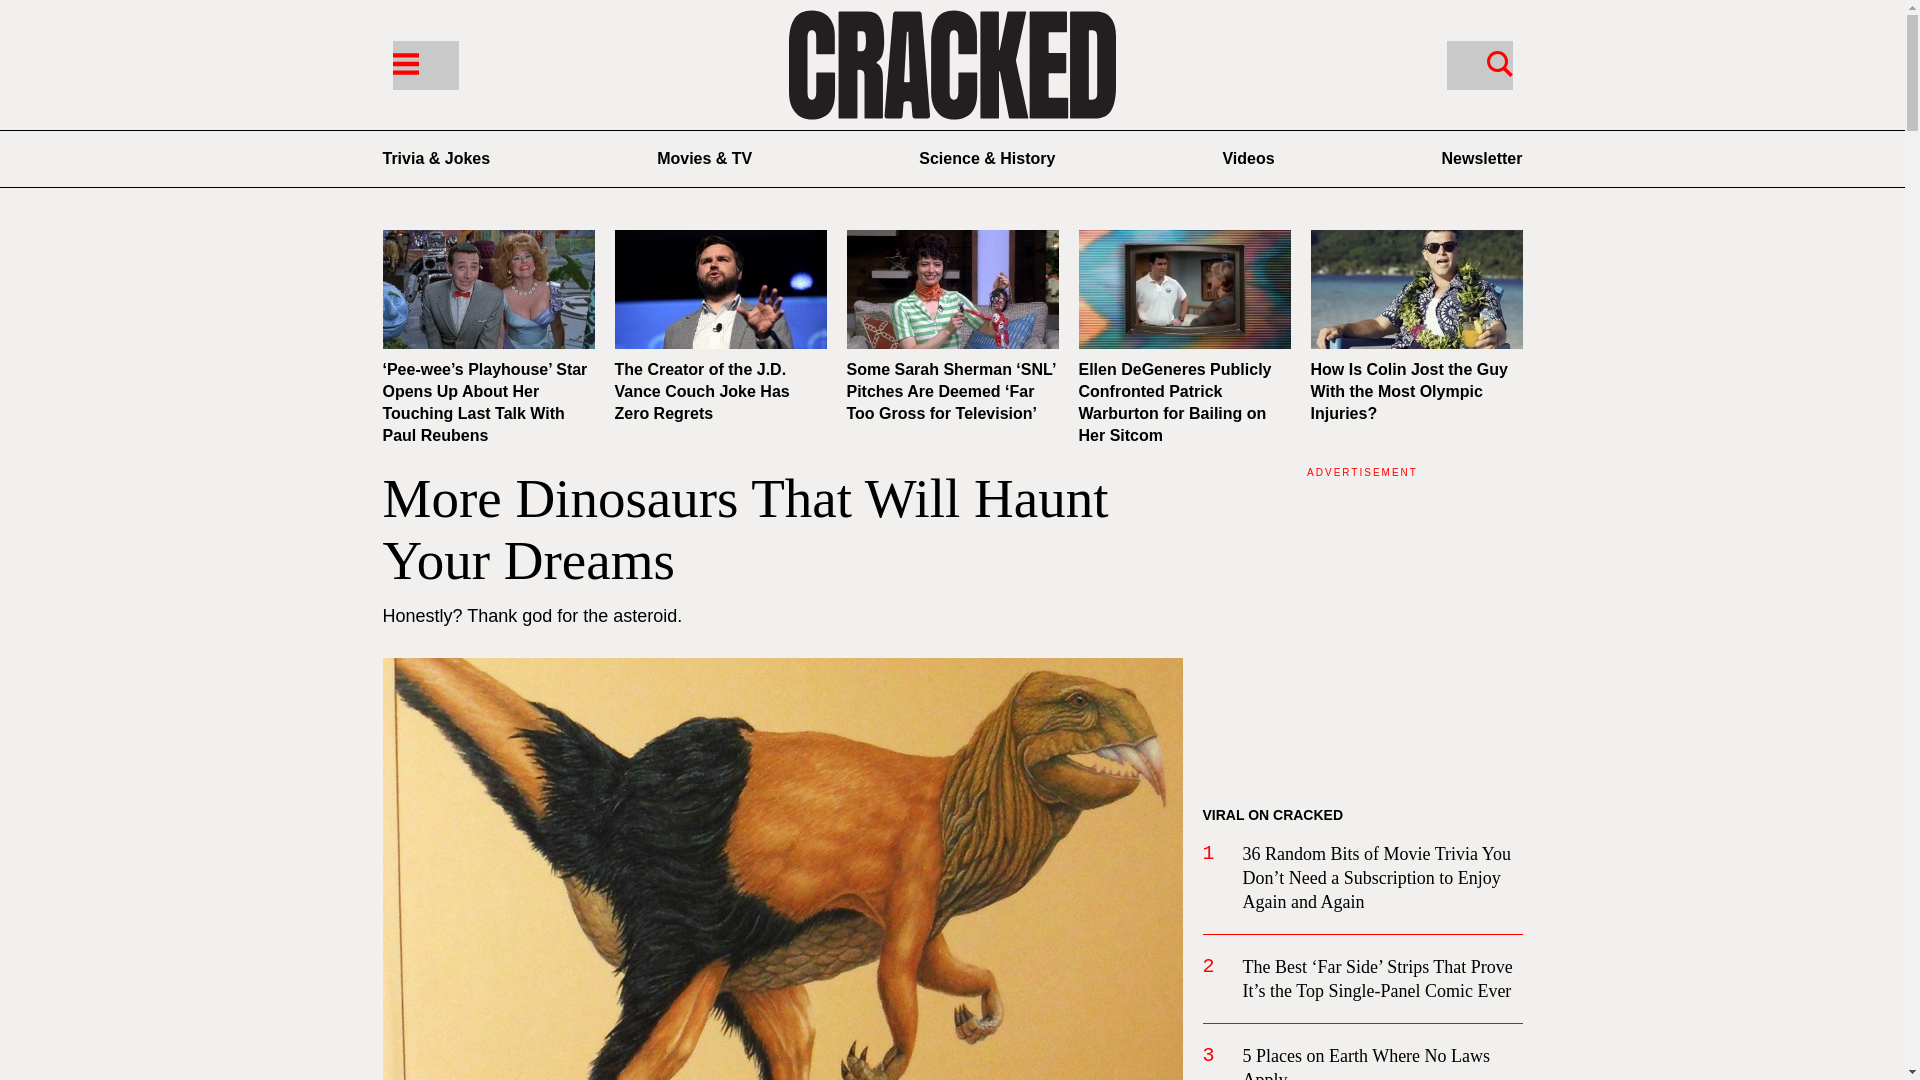  What do you see at coordinates (424, 64) in the screenshot?
I see `Menu` at bounding box center [424, 64].